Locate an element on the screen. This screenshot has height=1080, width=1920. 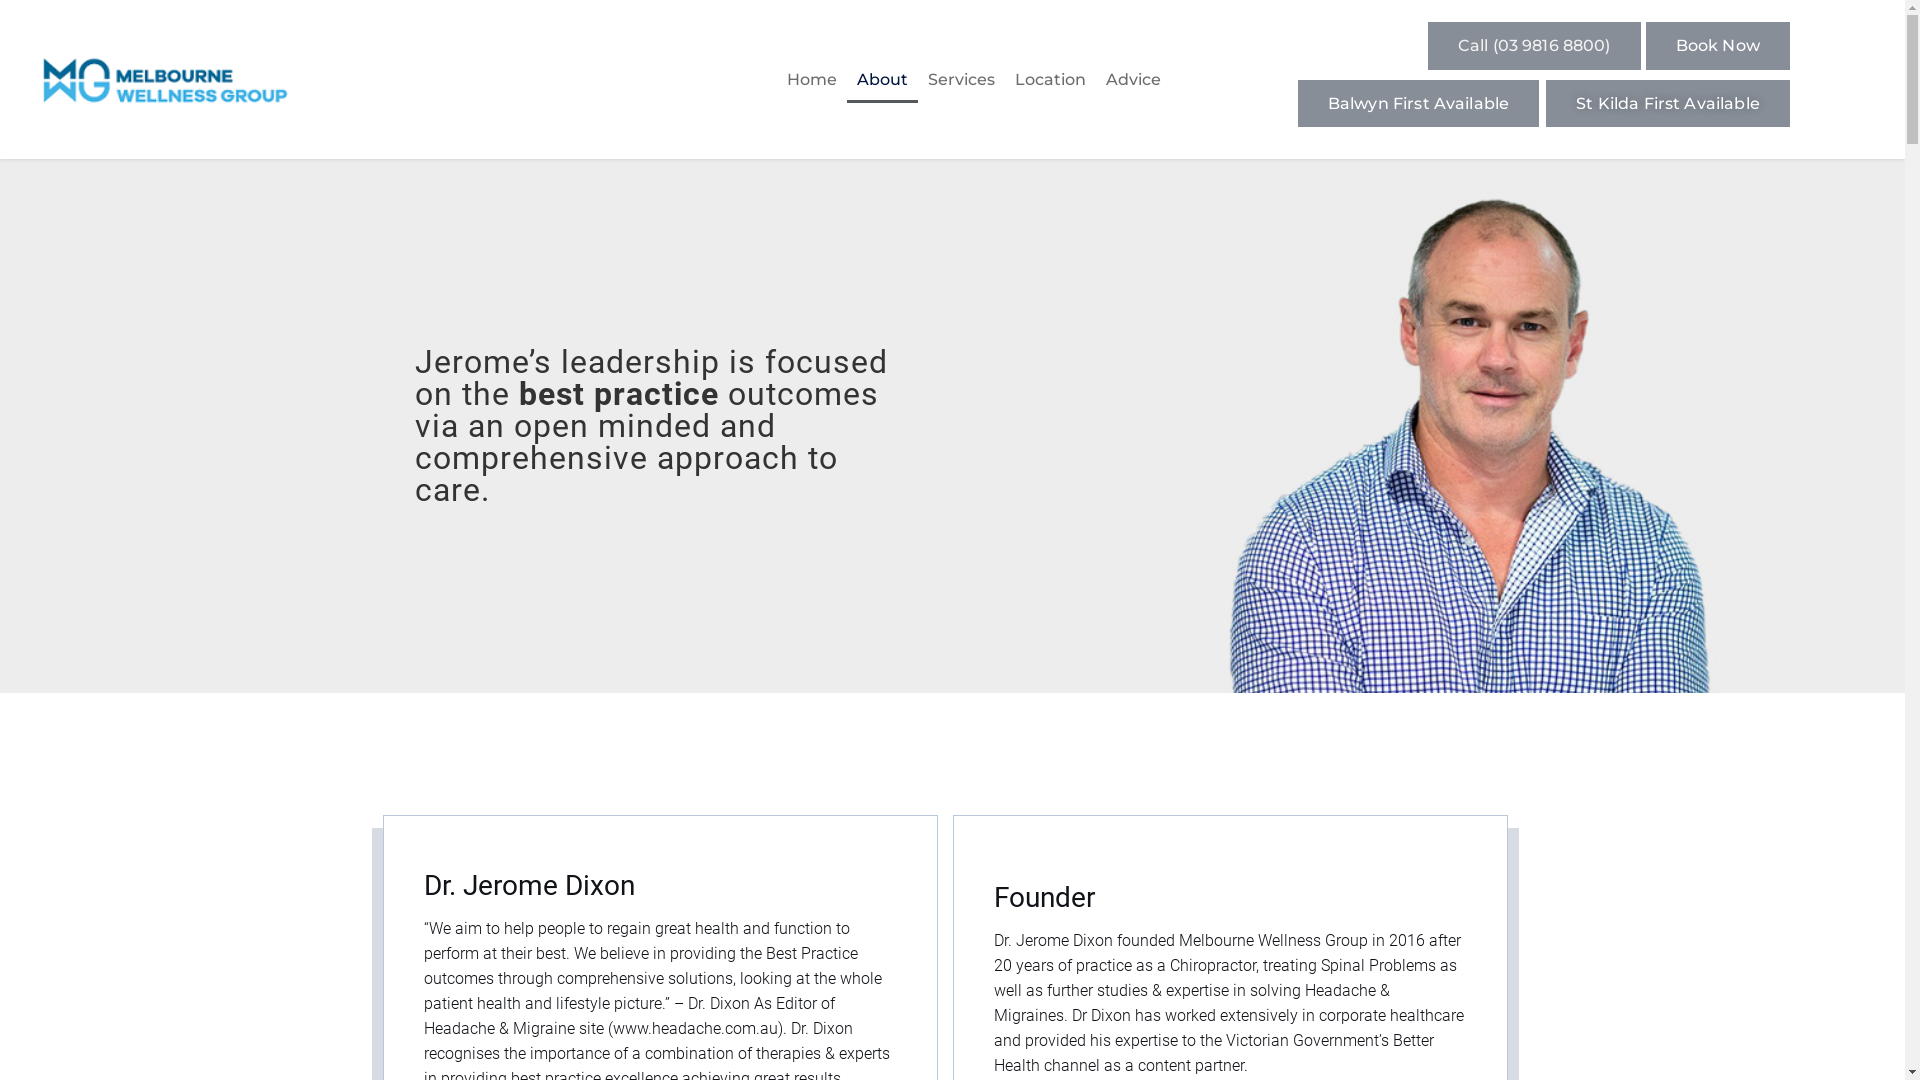
About is located at coordinates (882, 80).